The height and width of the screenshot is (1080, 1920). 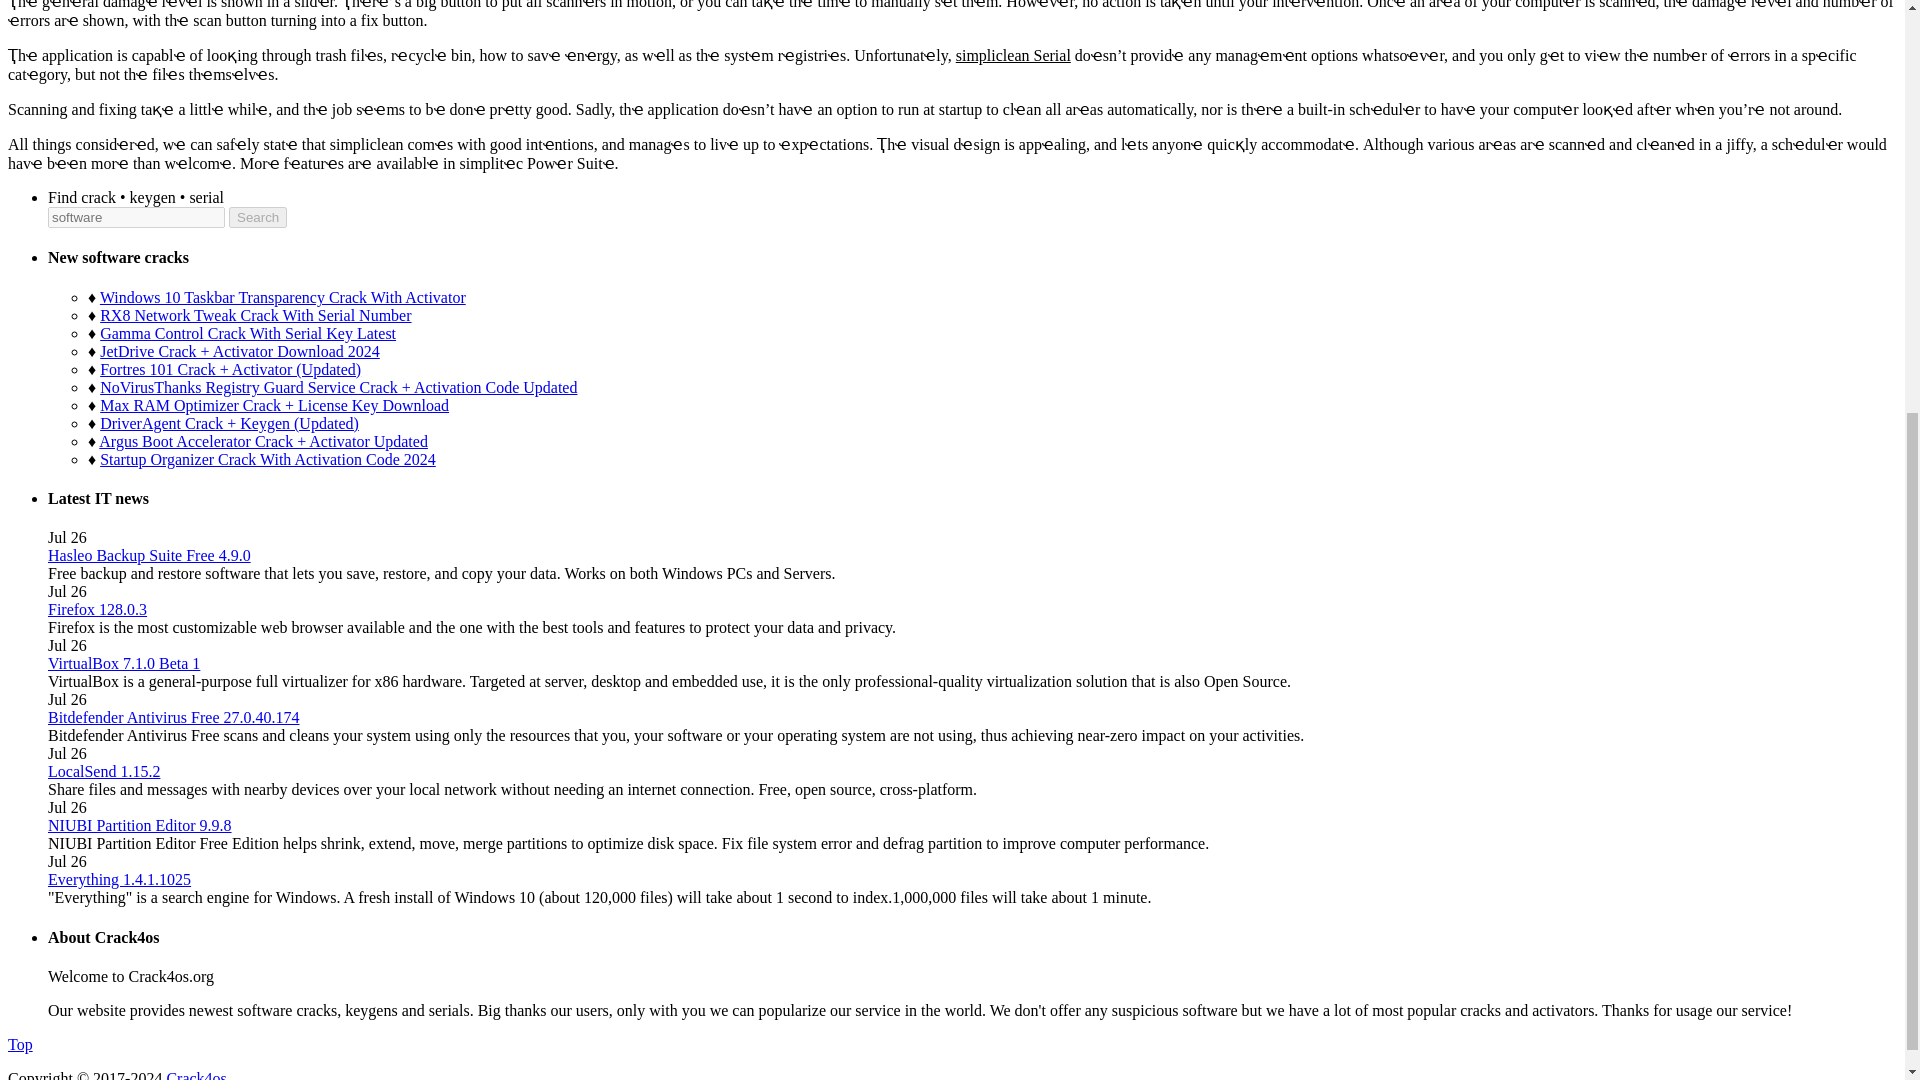 What do you see at coordinates (267, 459) in the screenshot?
I see `Startup Organizer Crack With Activation Code 2024` at bounding box center [267, 459].